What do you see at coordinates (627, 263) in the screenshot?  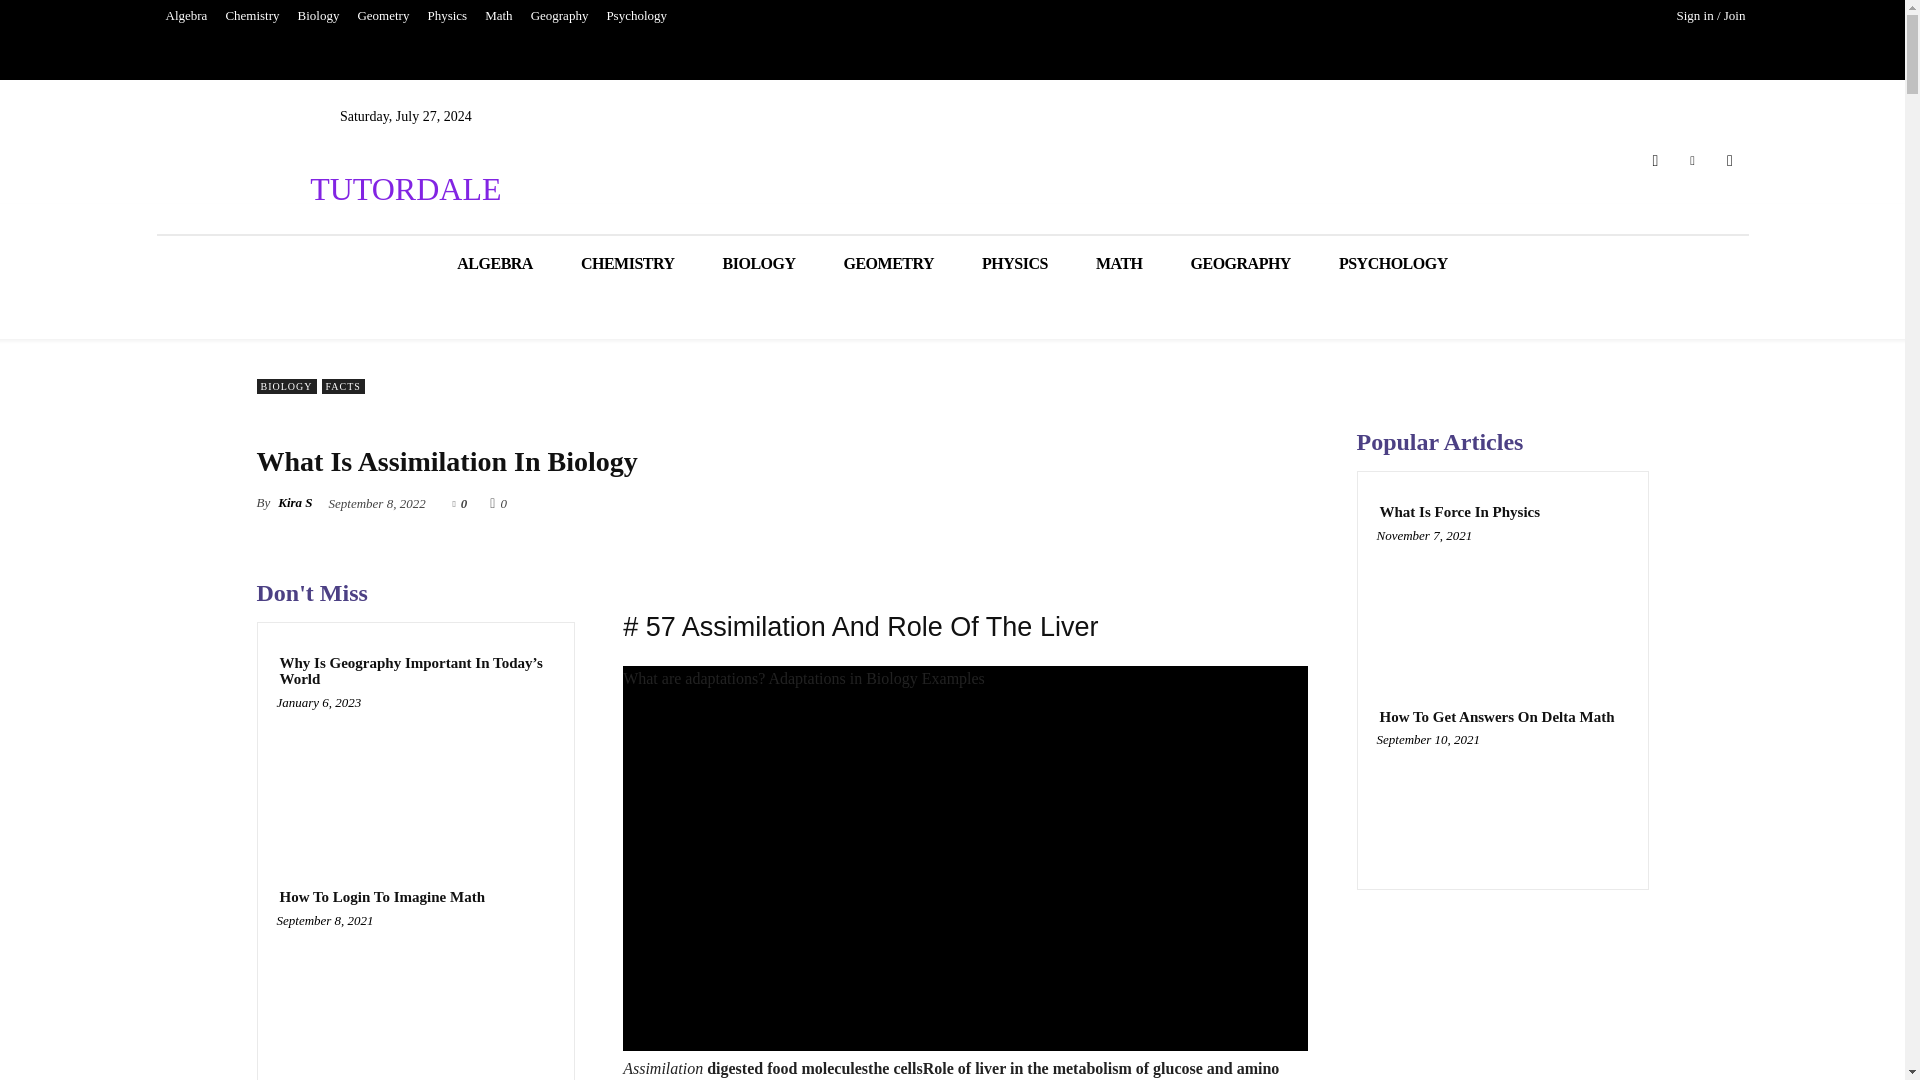 I see `CHEMISTRY` at bounding box center [627, 263].